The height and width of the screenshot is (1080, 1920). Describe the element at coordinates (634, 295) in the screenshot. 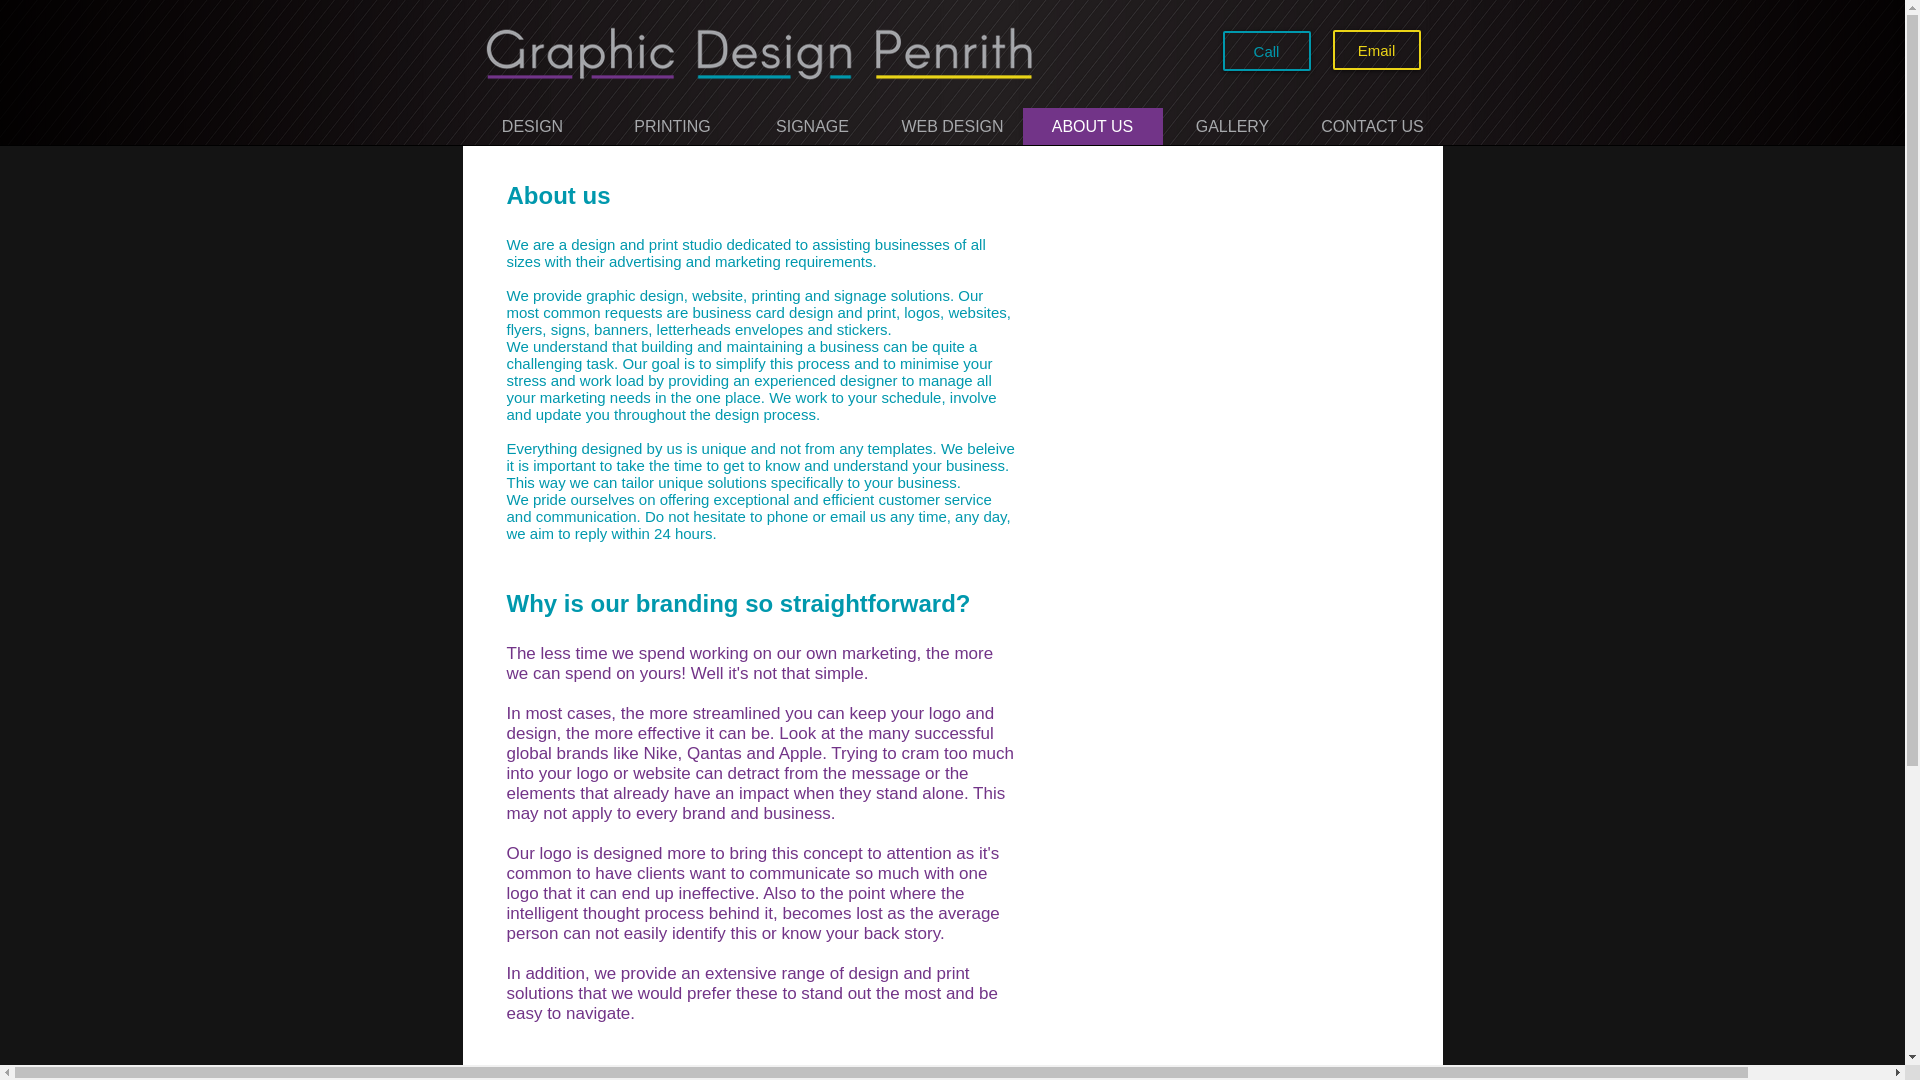

I see `graphic design` at that location.